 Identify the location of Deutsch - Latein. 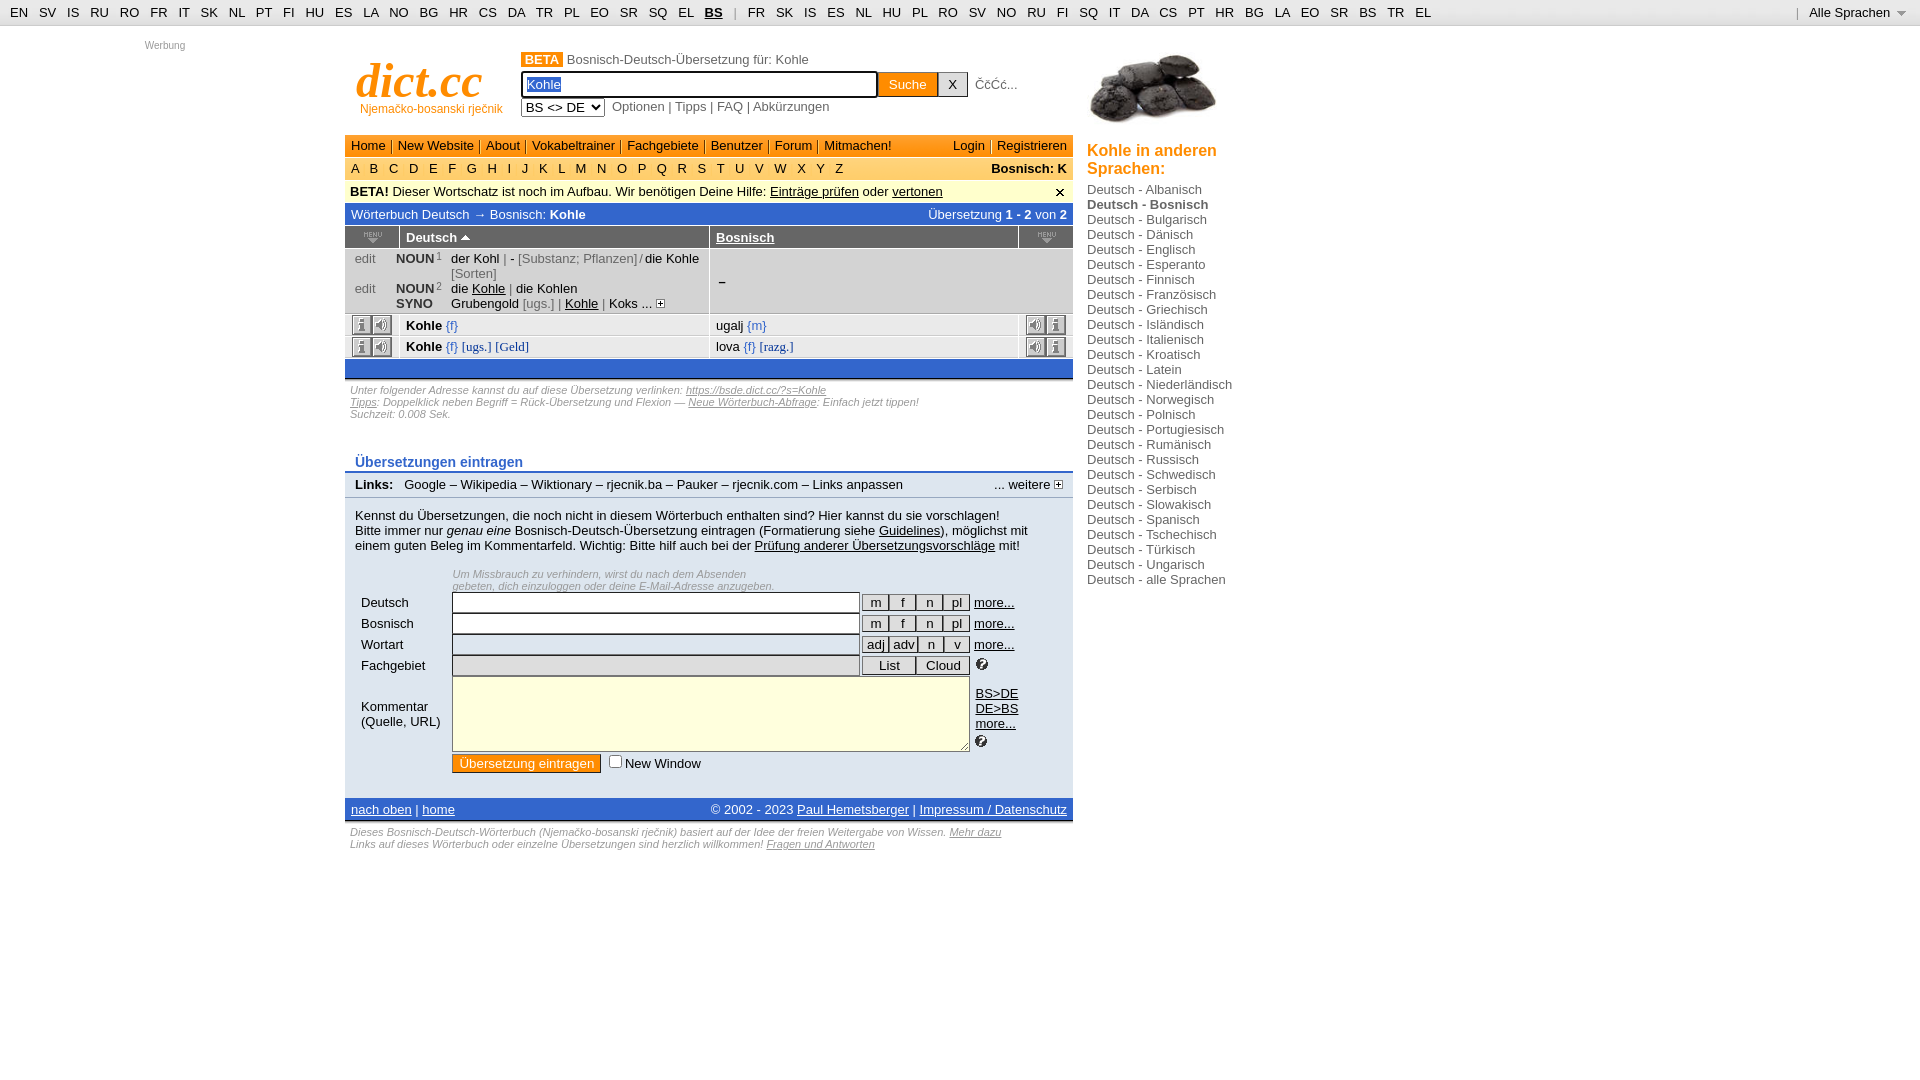
(1134, 370).